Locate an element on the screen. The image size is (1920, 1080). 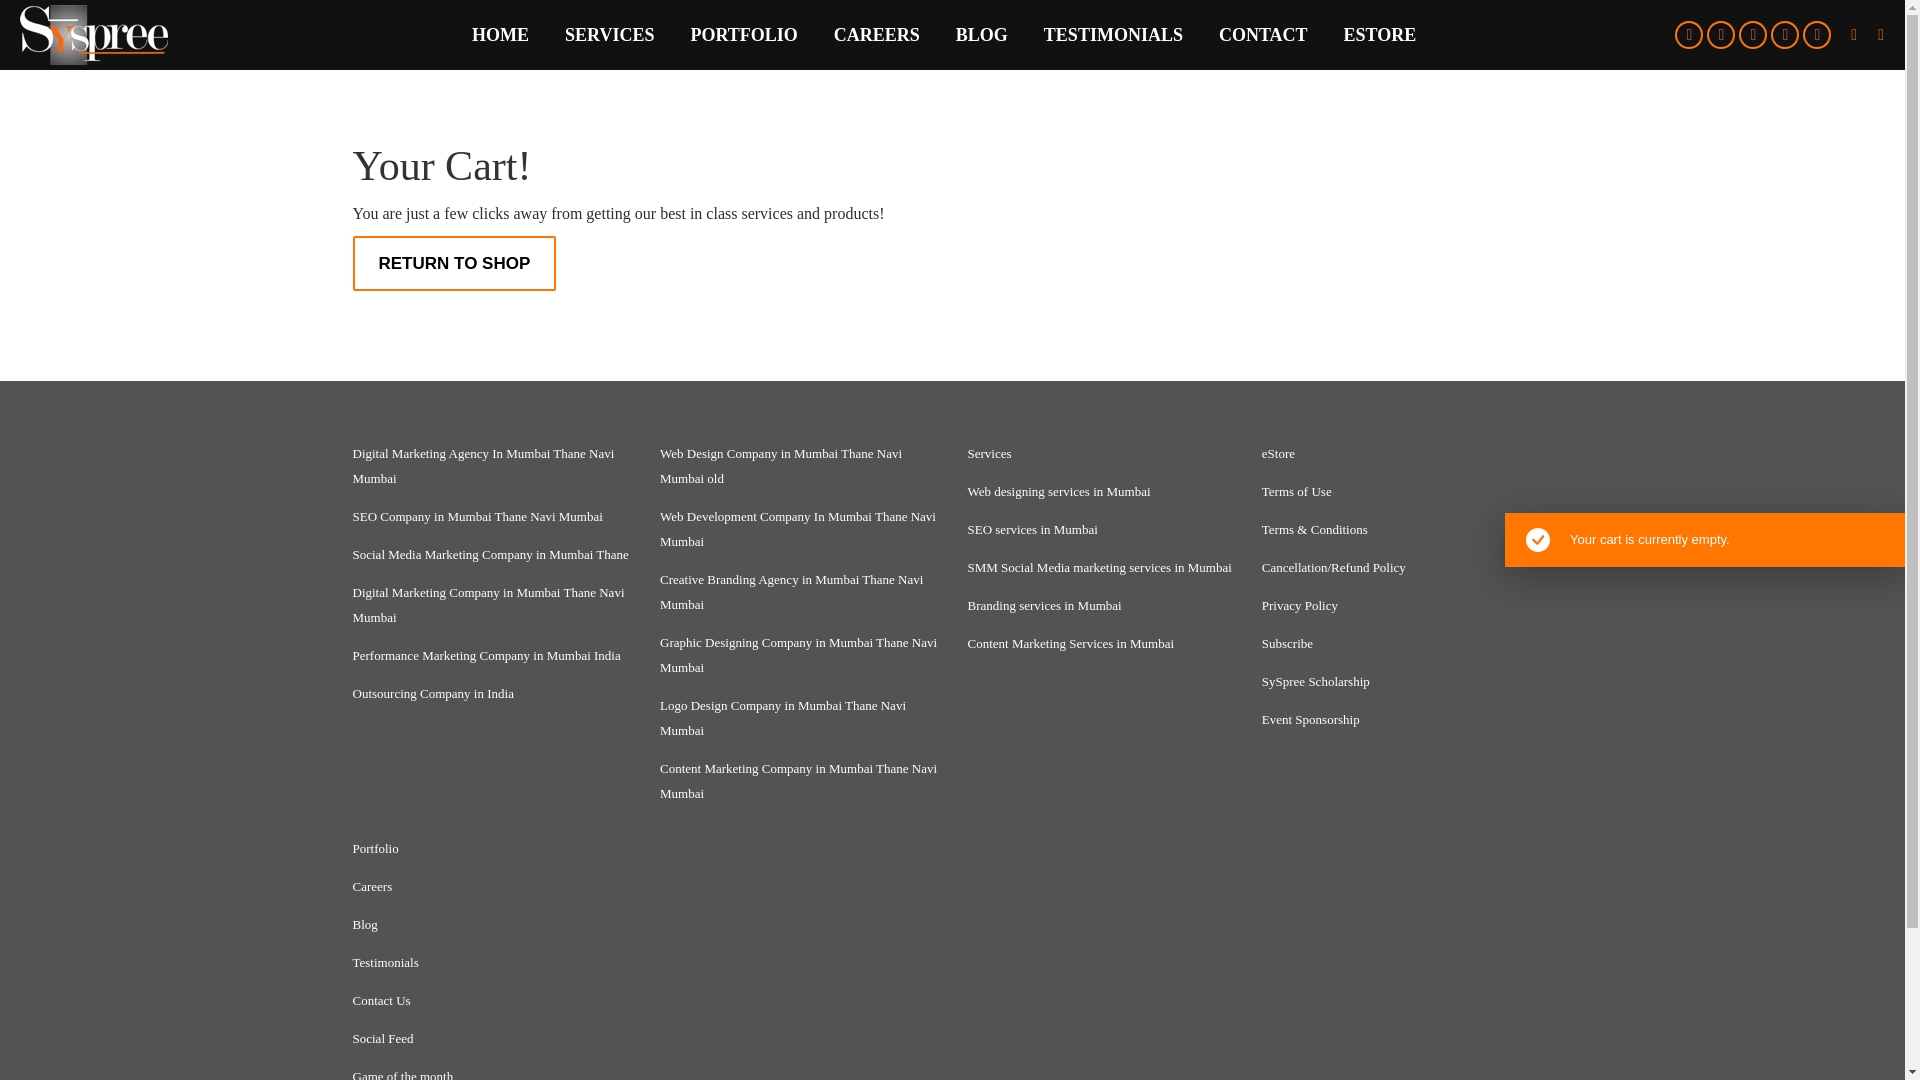
X page opens in new window is located at coordinates (1720, 34).